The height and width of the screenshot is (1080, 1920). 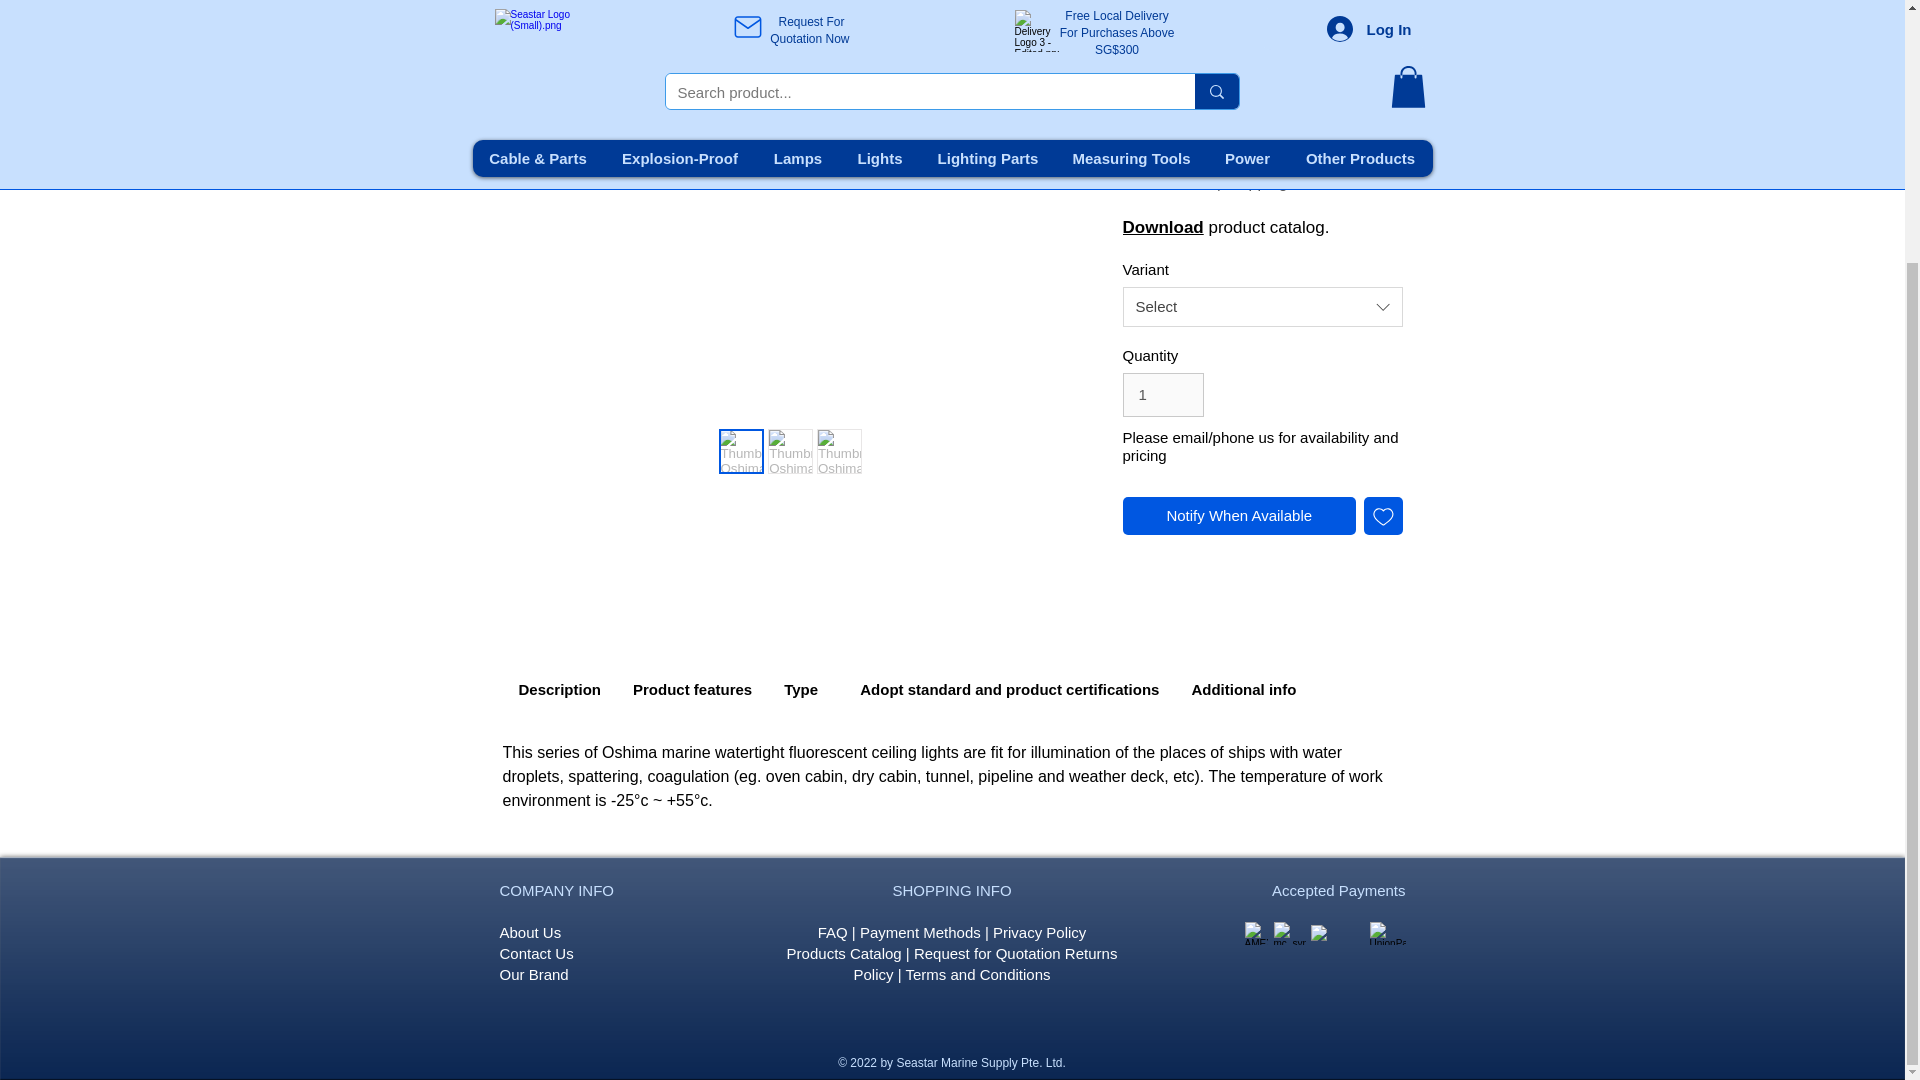 What do you see at coordinates (806, 690) in the screenshot?
I see `Use right and left arrows to navigate between tabs` at bounding box center [806, 690].